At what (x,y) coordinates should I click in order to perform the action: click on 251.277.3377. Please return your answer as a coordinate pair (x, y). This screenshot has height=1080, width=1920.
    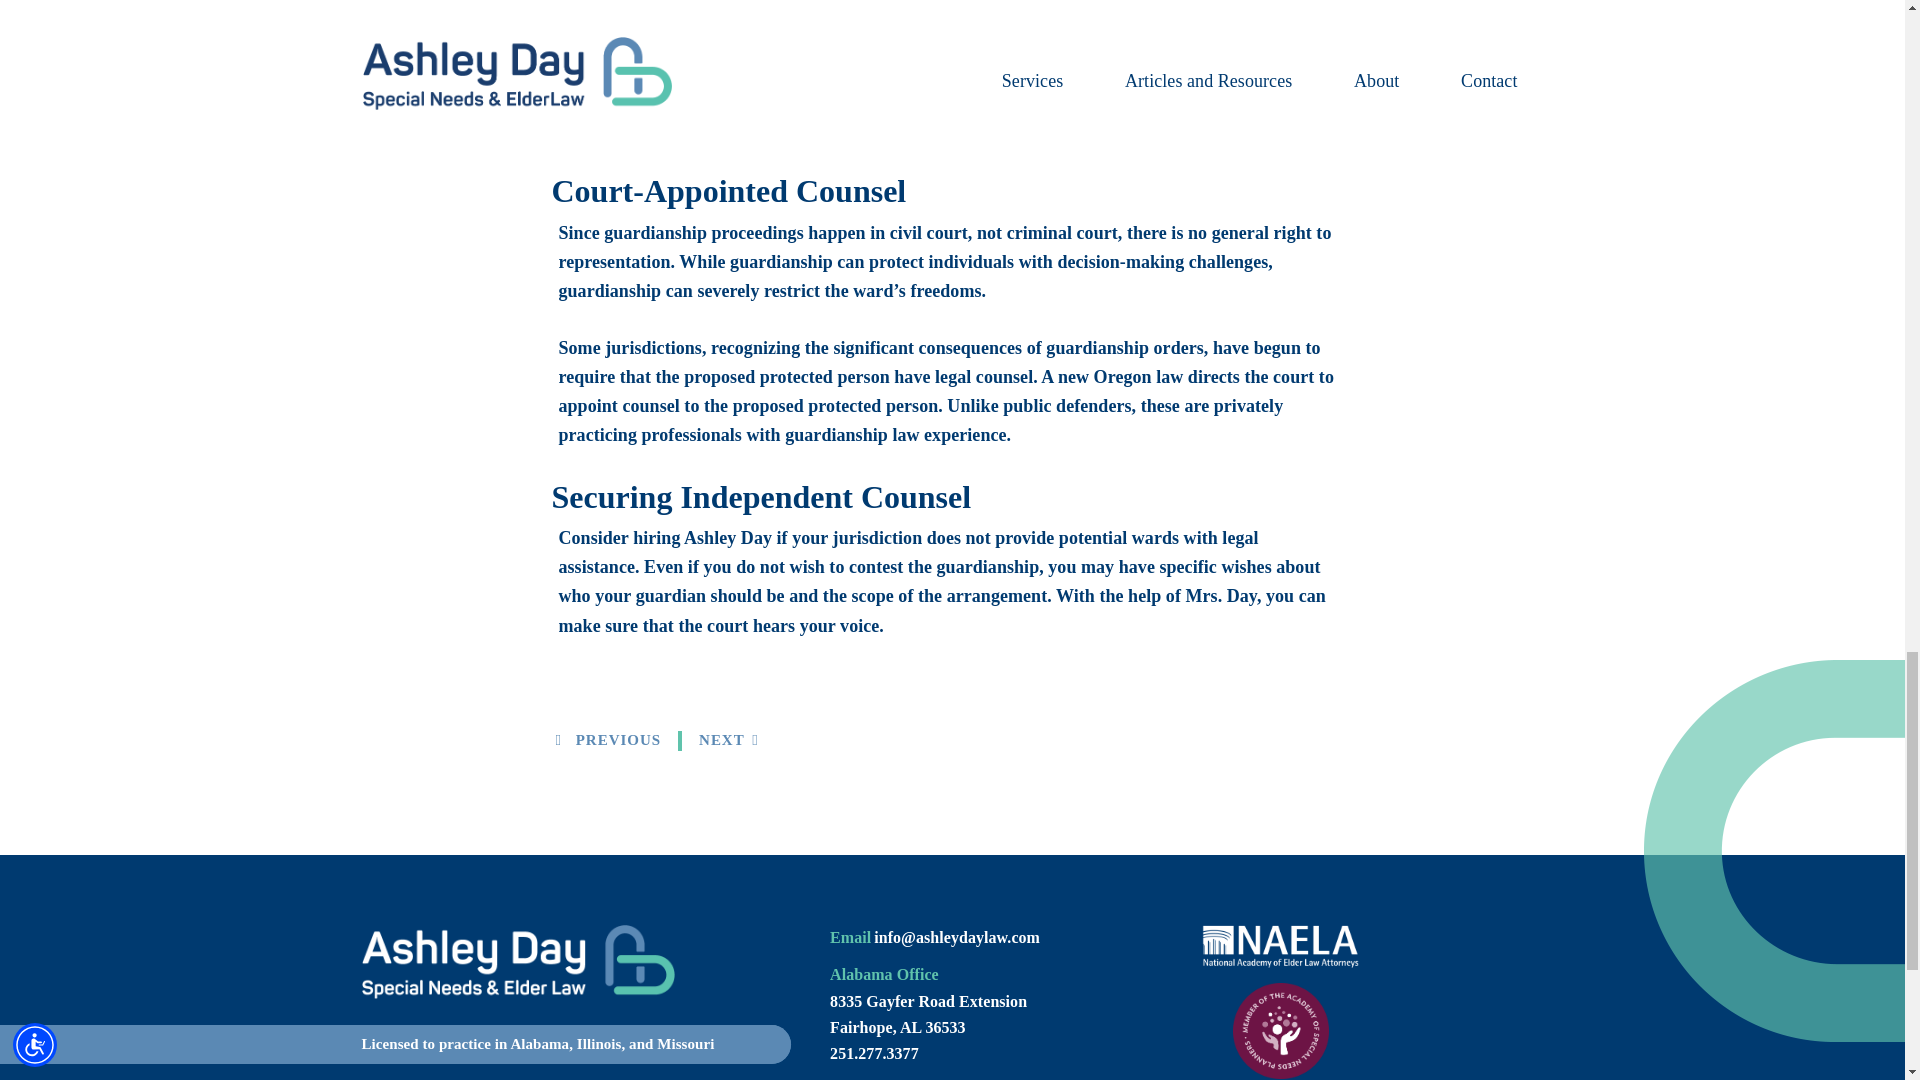
    Looking at the image, I should click on (874, 1053).